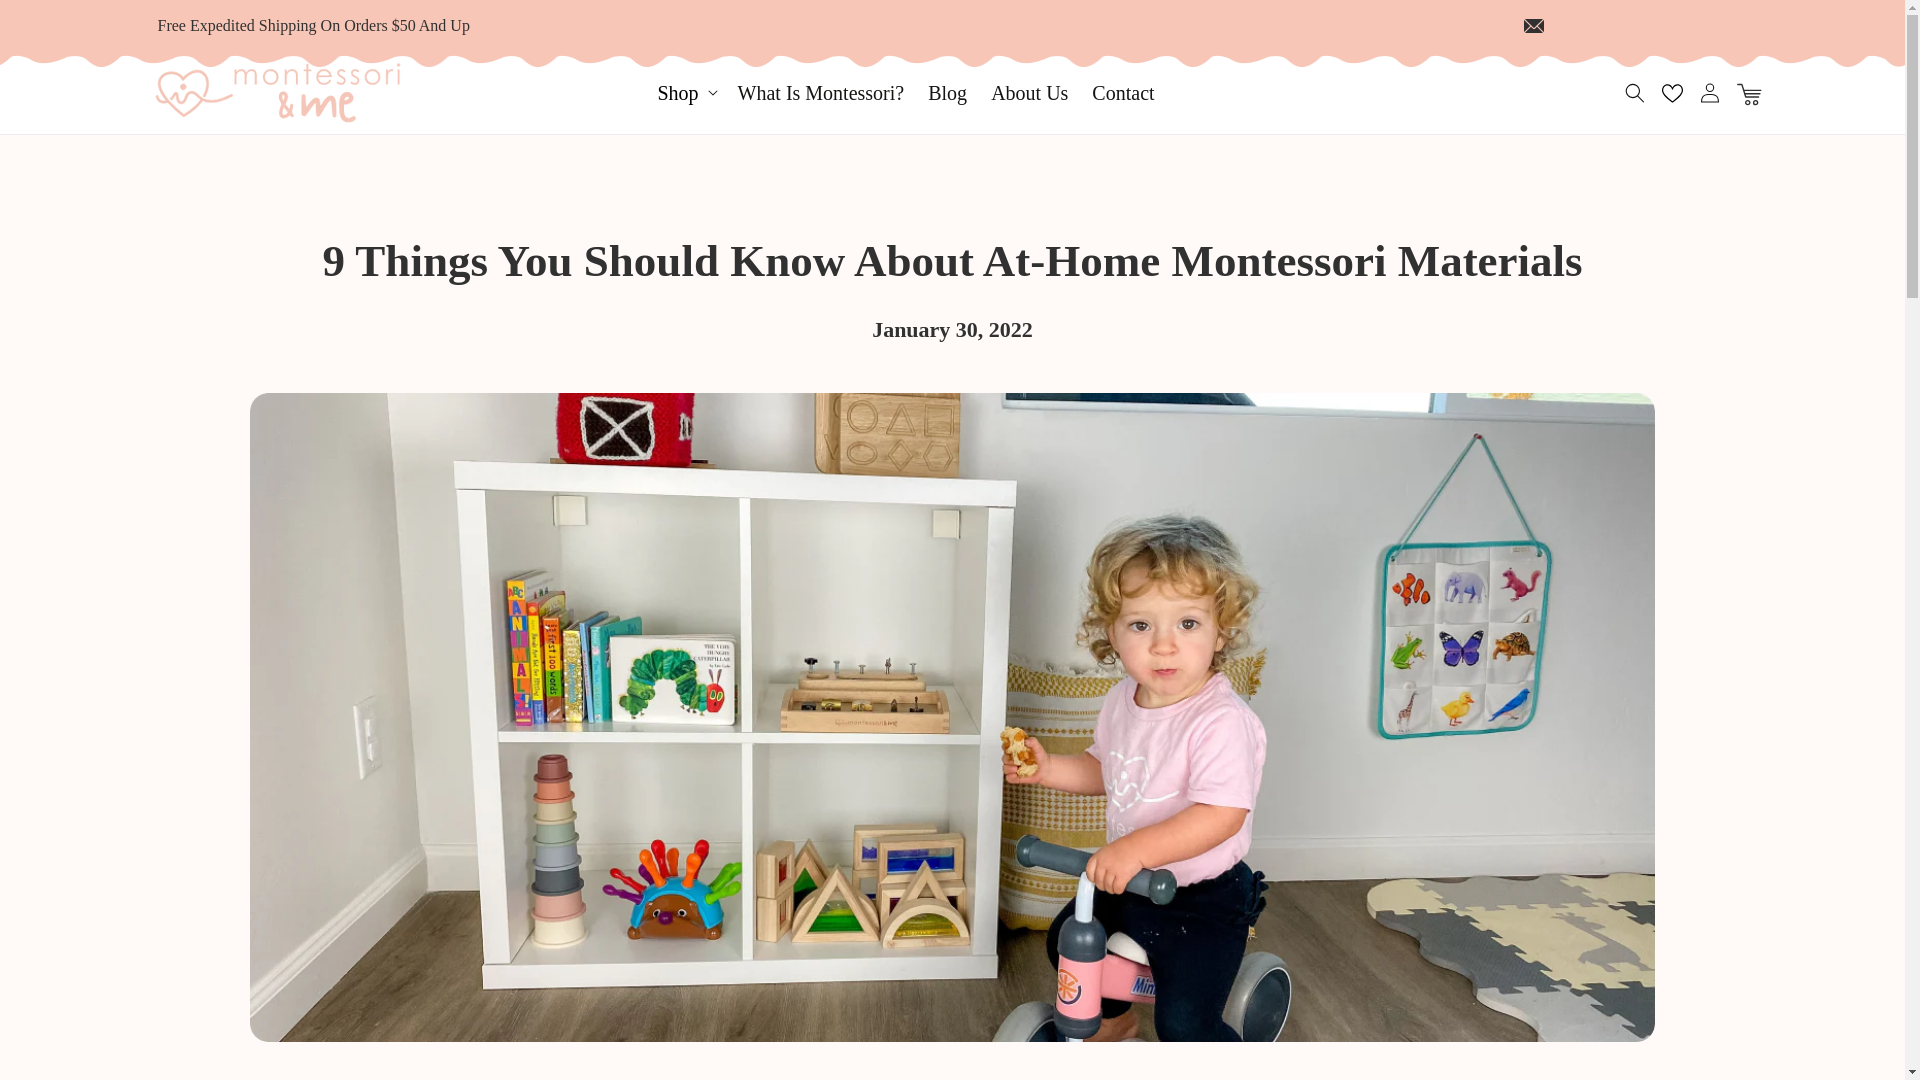 This screenshot has height=1080, width=1920. Describe the element at coordinates (60, 23) in the screenshot. I see `Skip To Content` at that location.